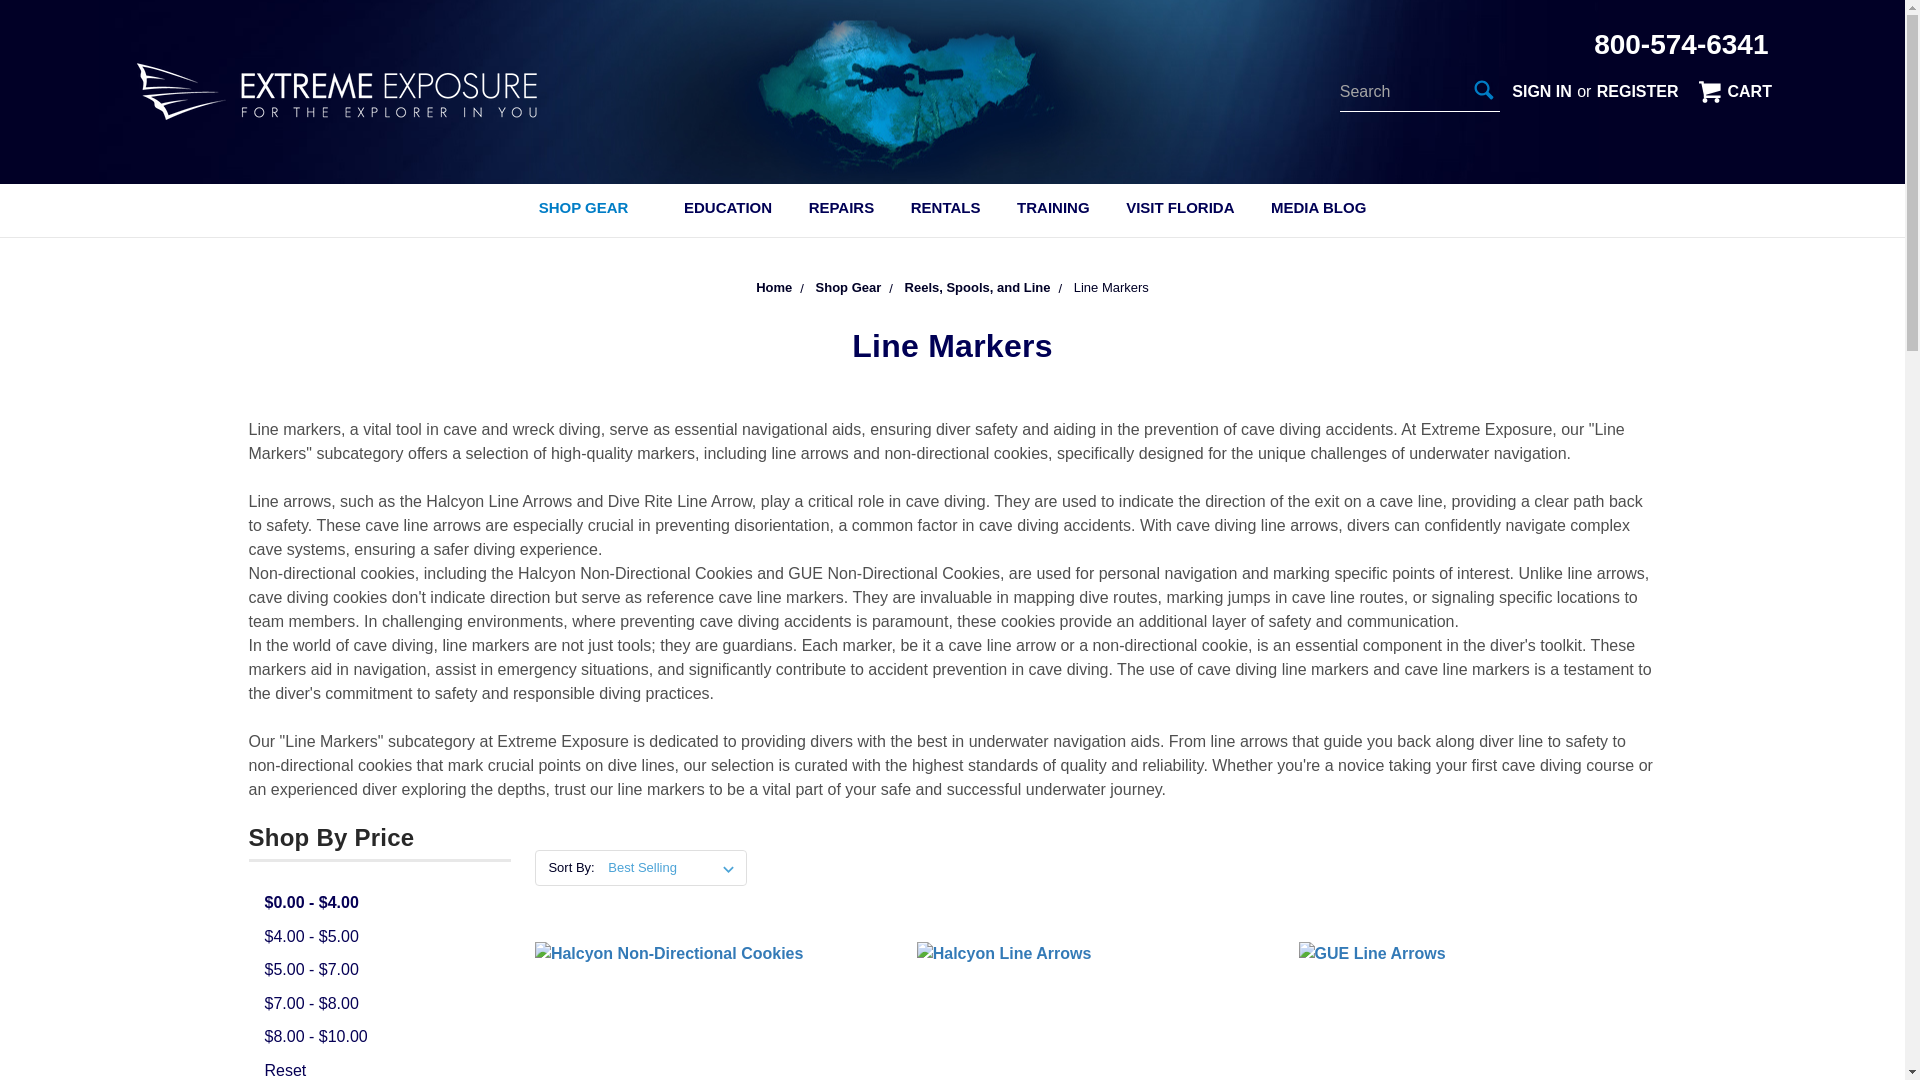 Image resolution: width=1920 pixels, height=1080 pixels. I want to click on 800-574-6341, so click(1680, 44).